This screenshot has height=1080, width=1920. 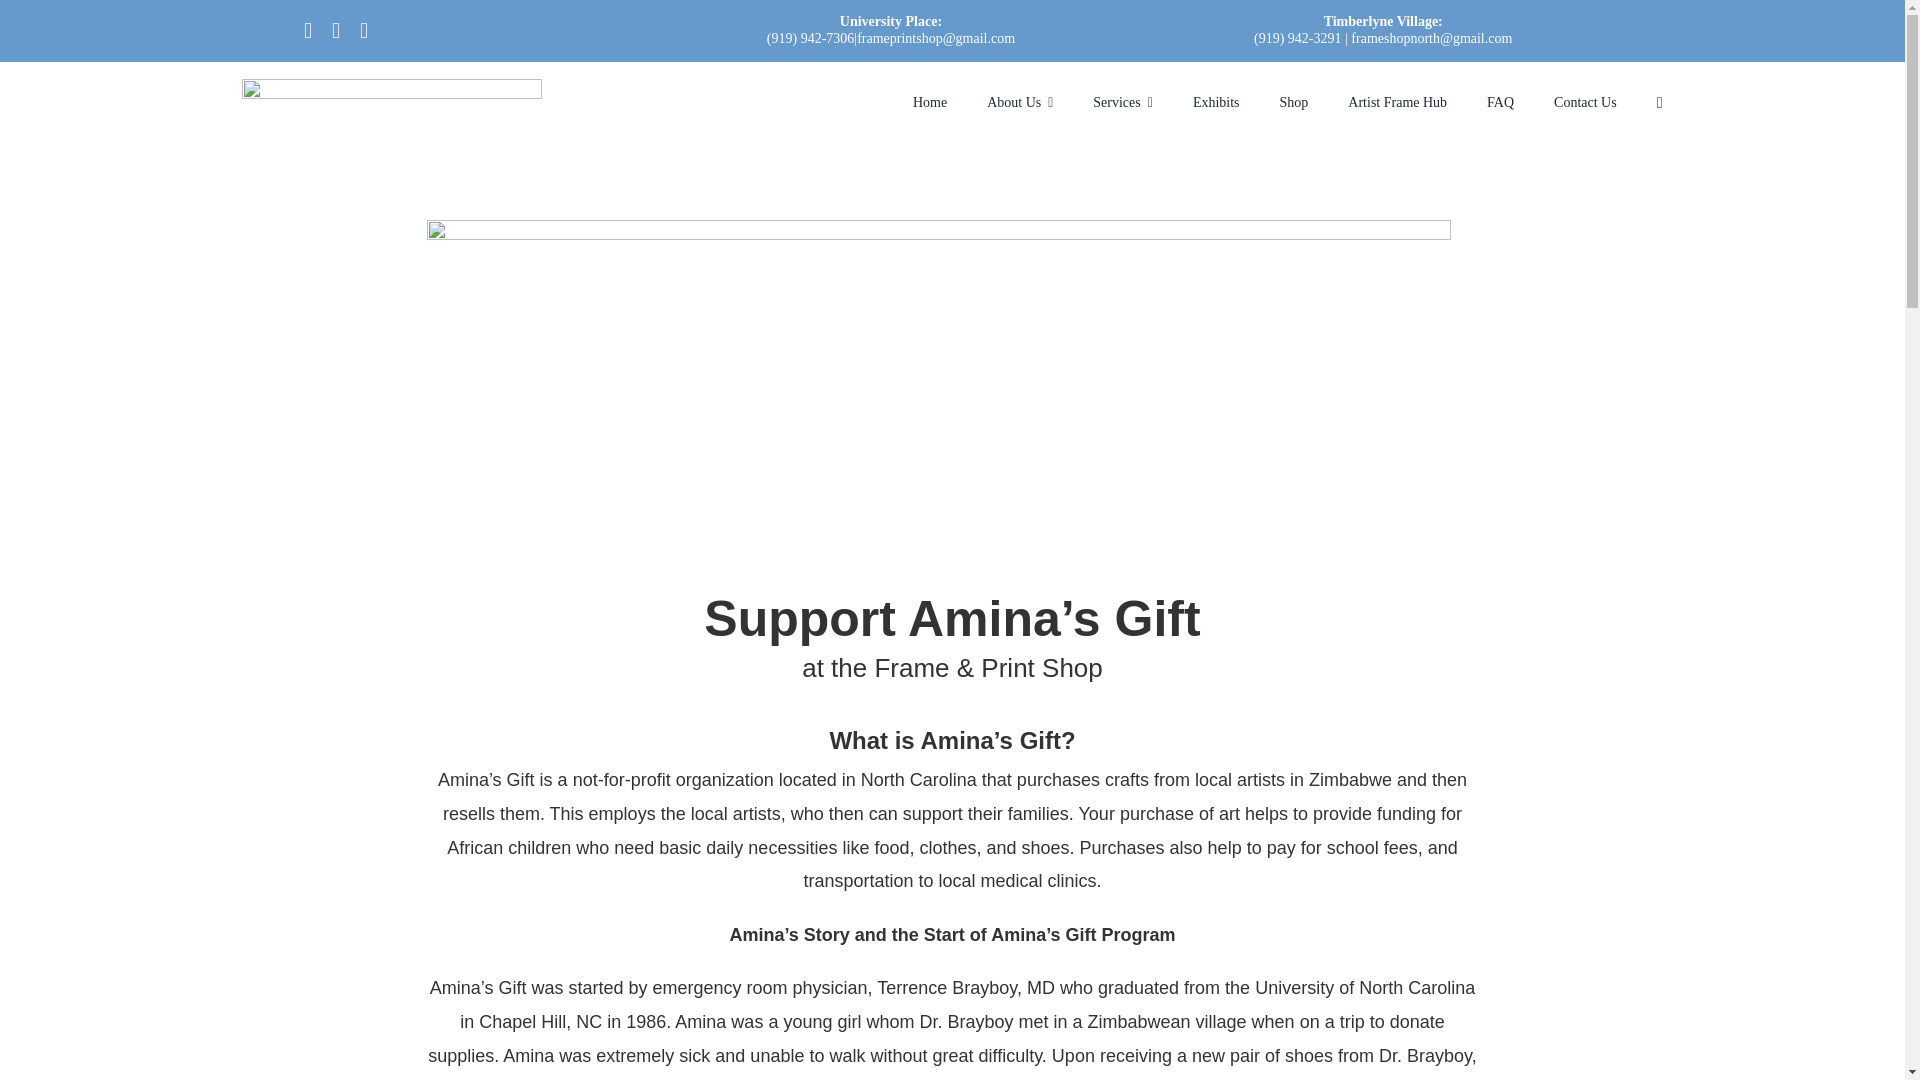 I want to click on Contact Us, so click(x=1584, y=104).